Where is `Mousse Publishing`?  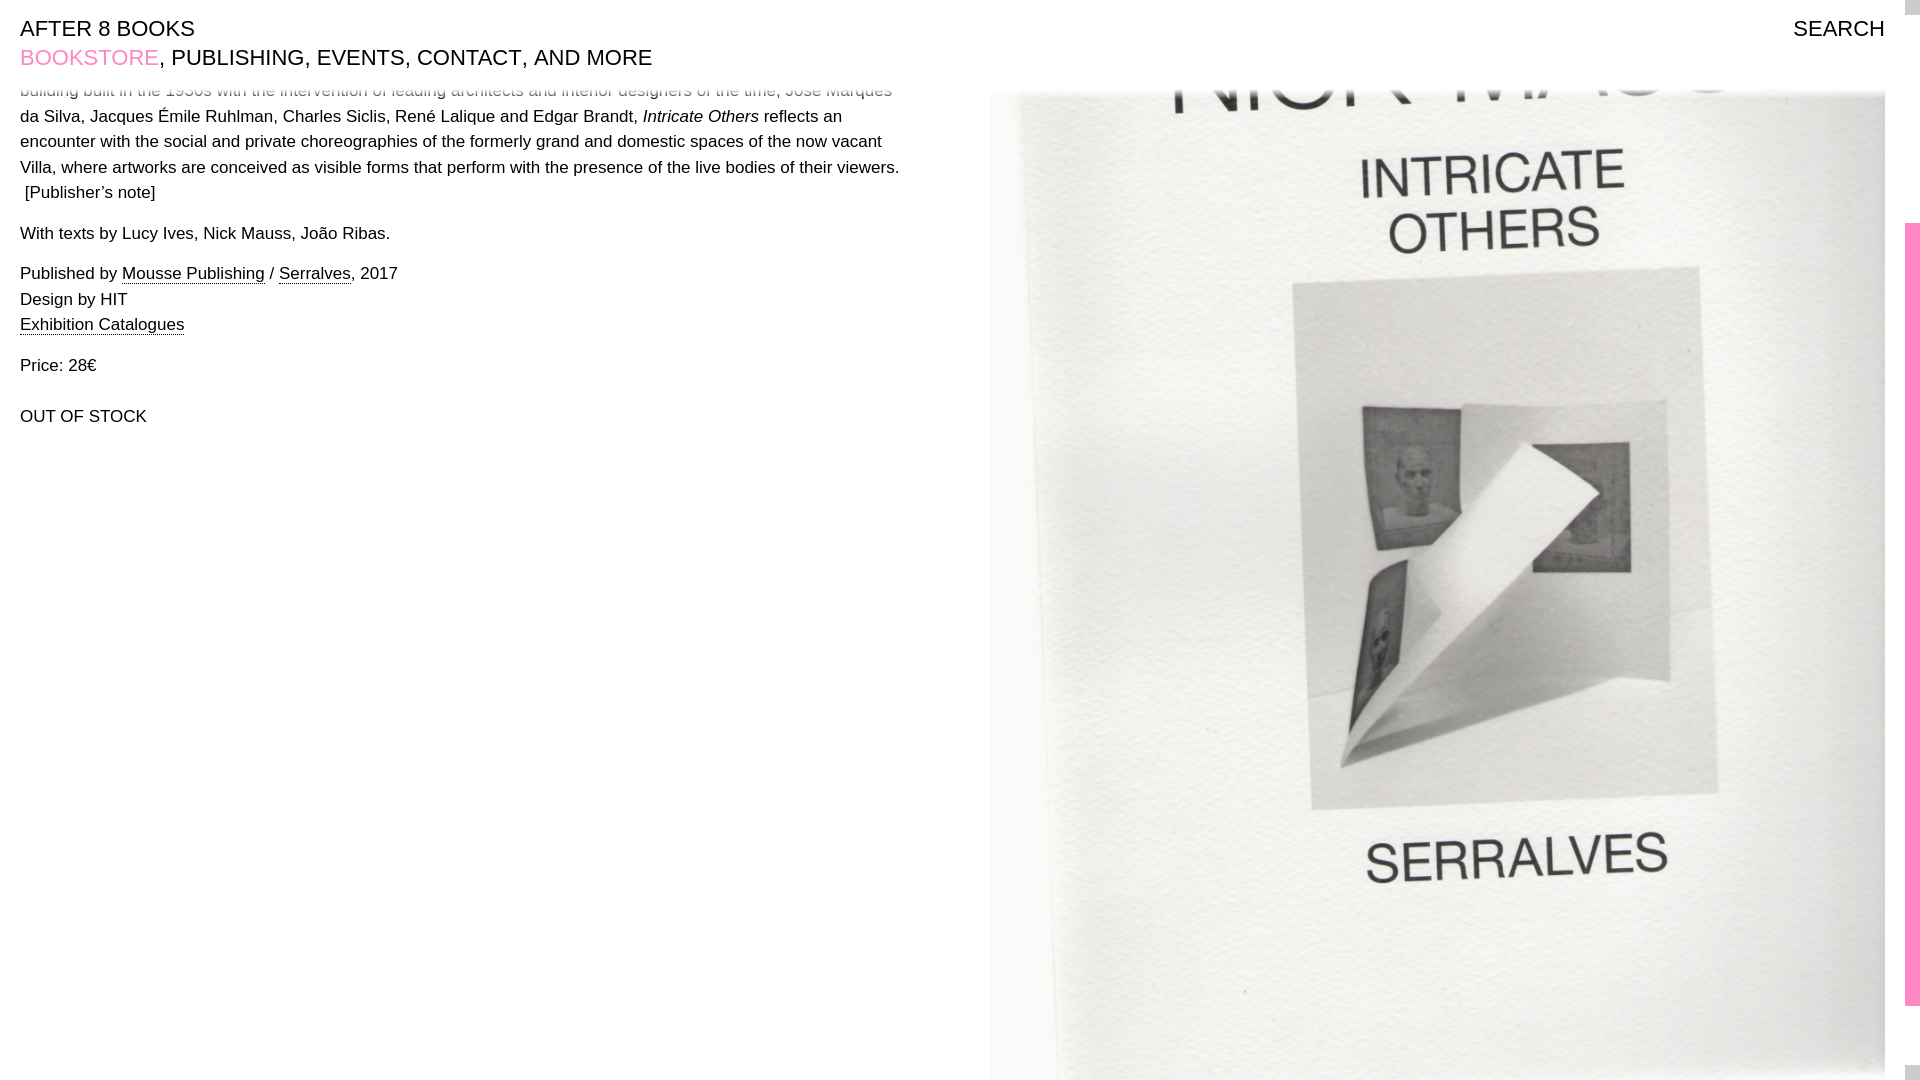
Mousse Publishing is located at coordinates (193, 274).